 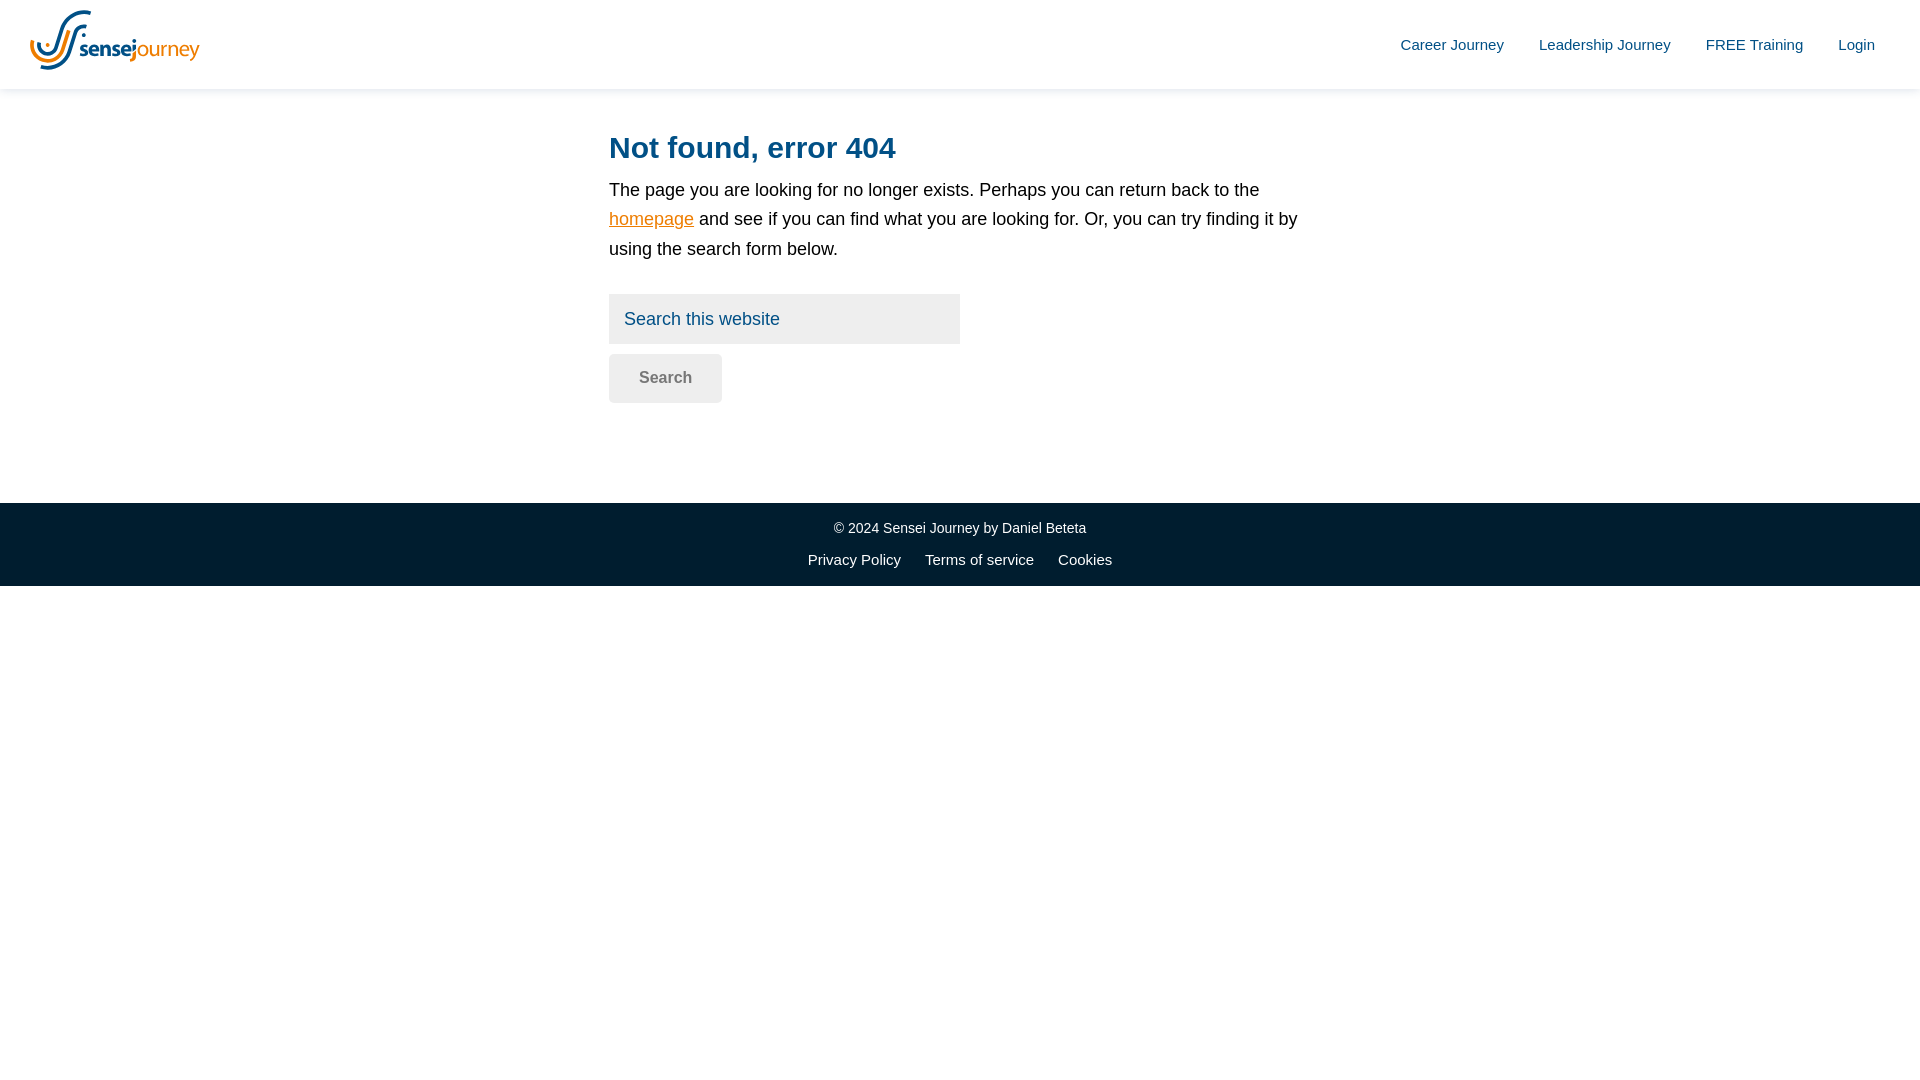 What do you see at coordinates (854, 560) in the screenshot?
I see `Privacy Policy` at bounding box center [854, 560].